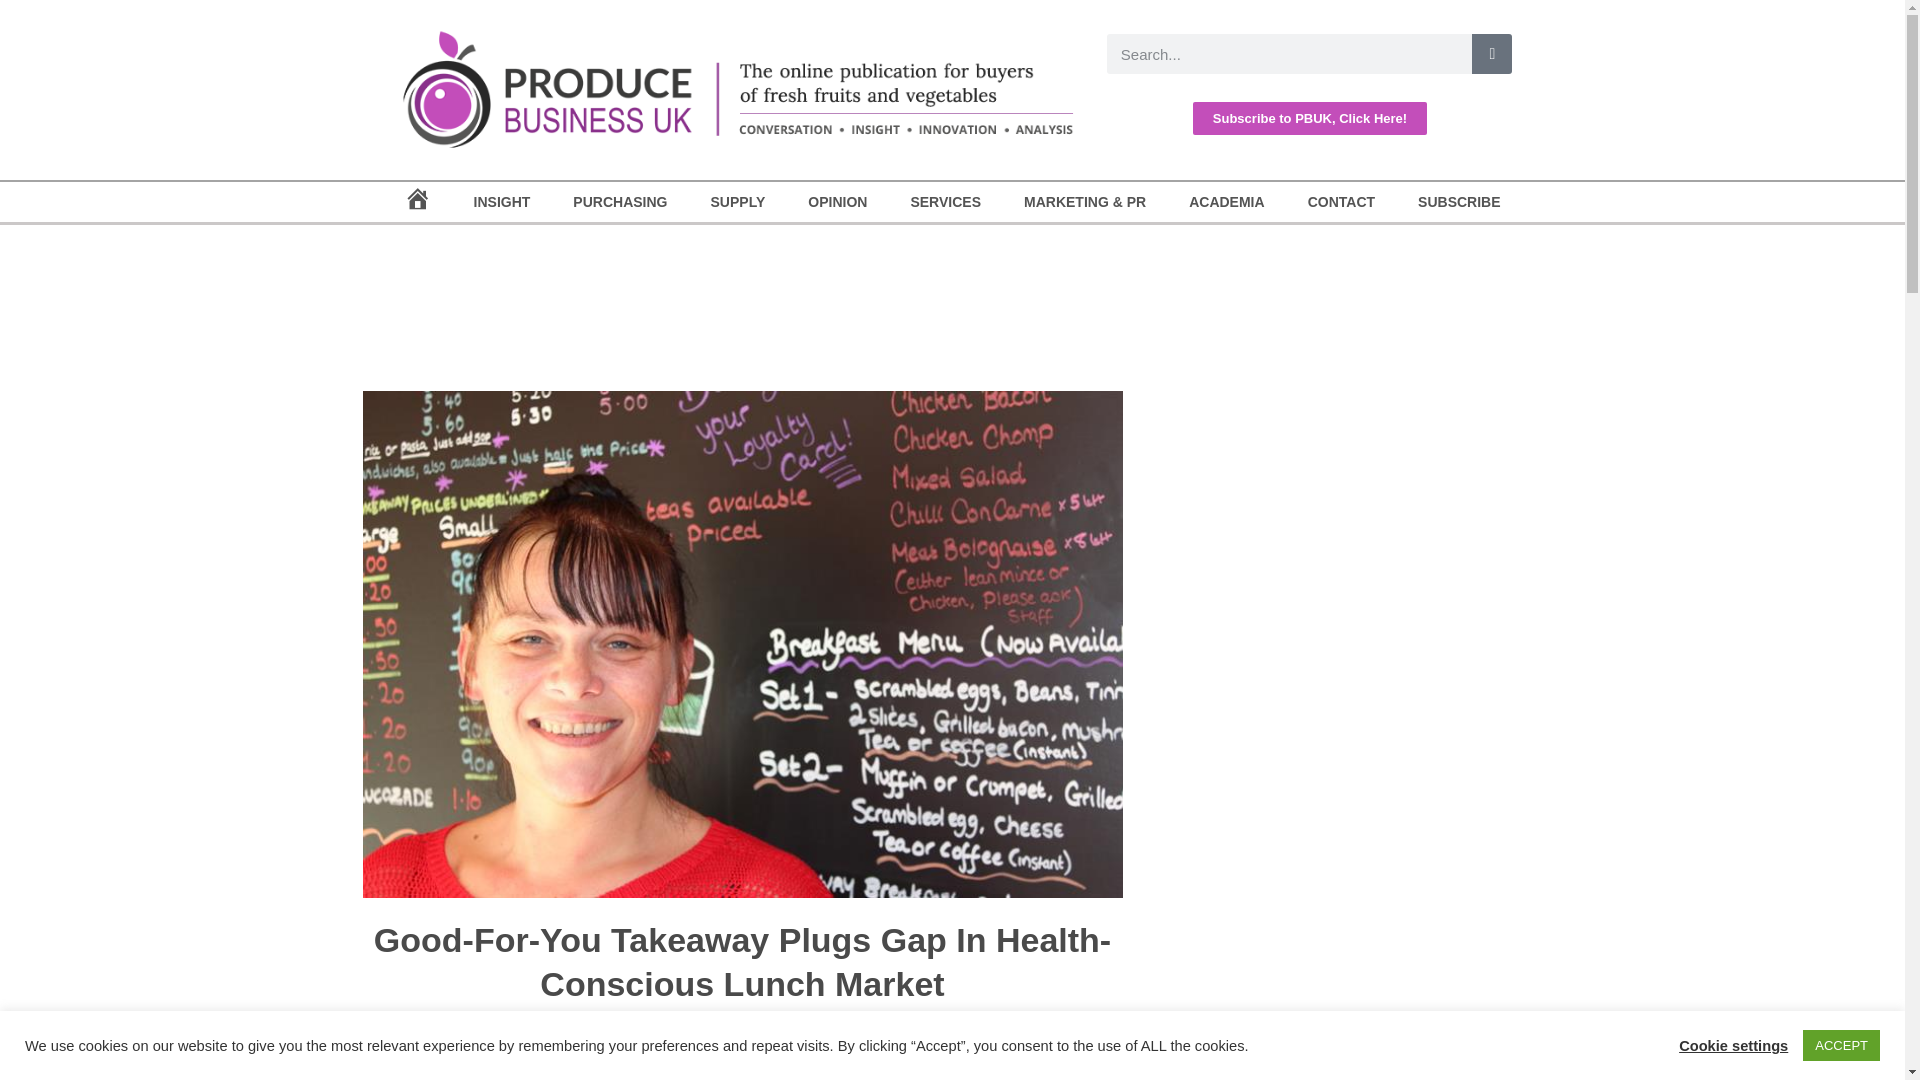  What do you see at coordinates (620, 202) in the screenshot?
I see `PURCHASING` at bounding box center [620, 202].